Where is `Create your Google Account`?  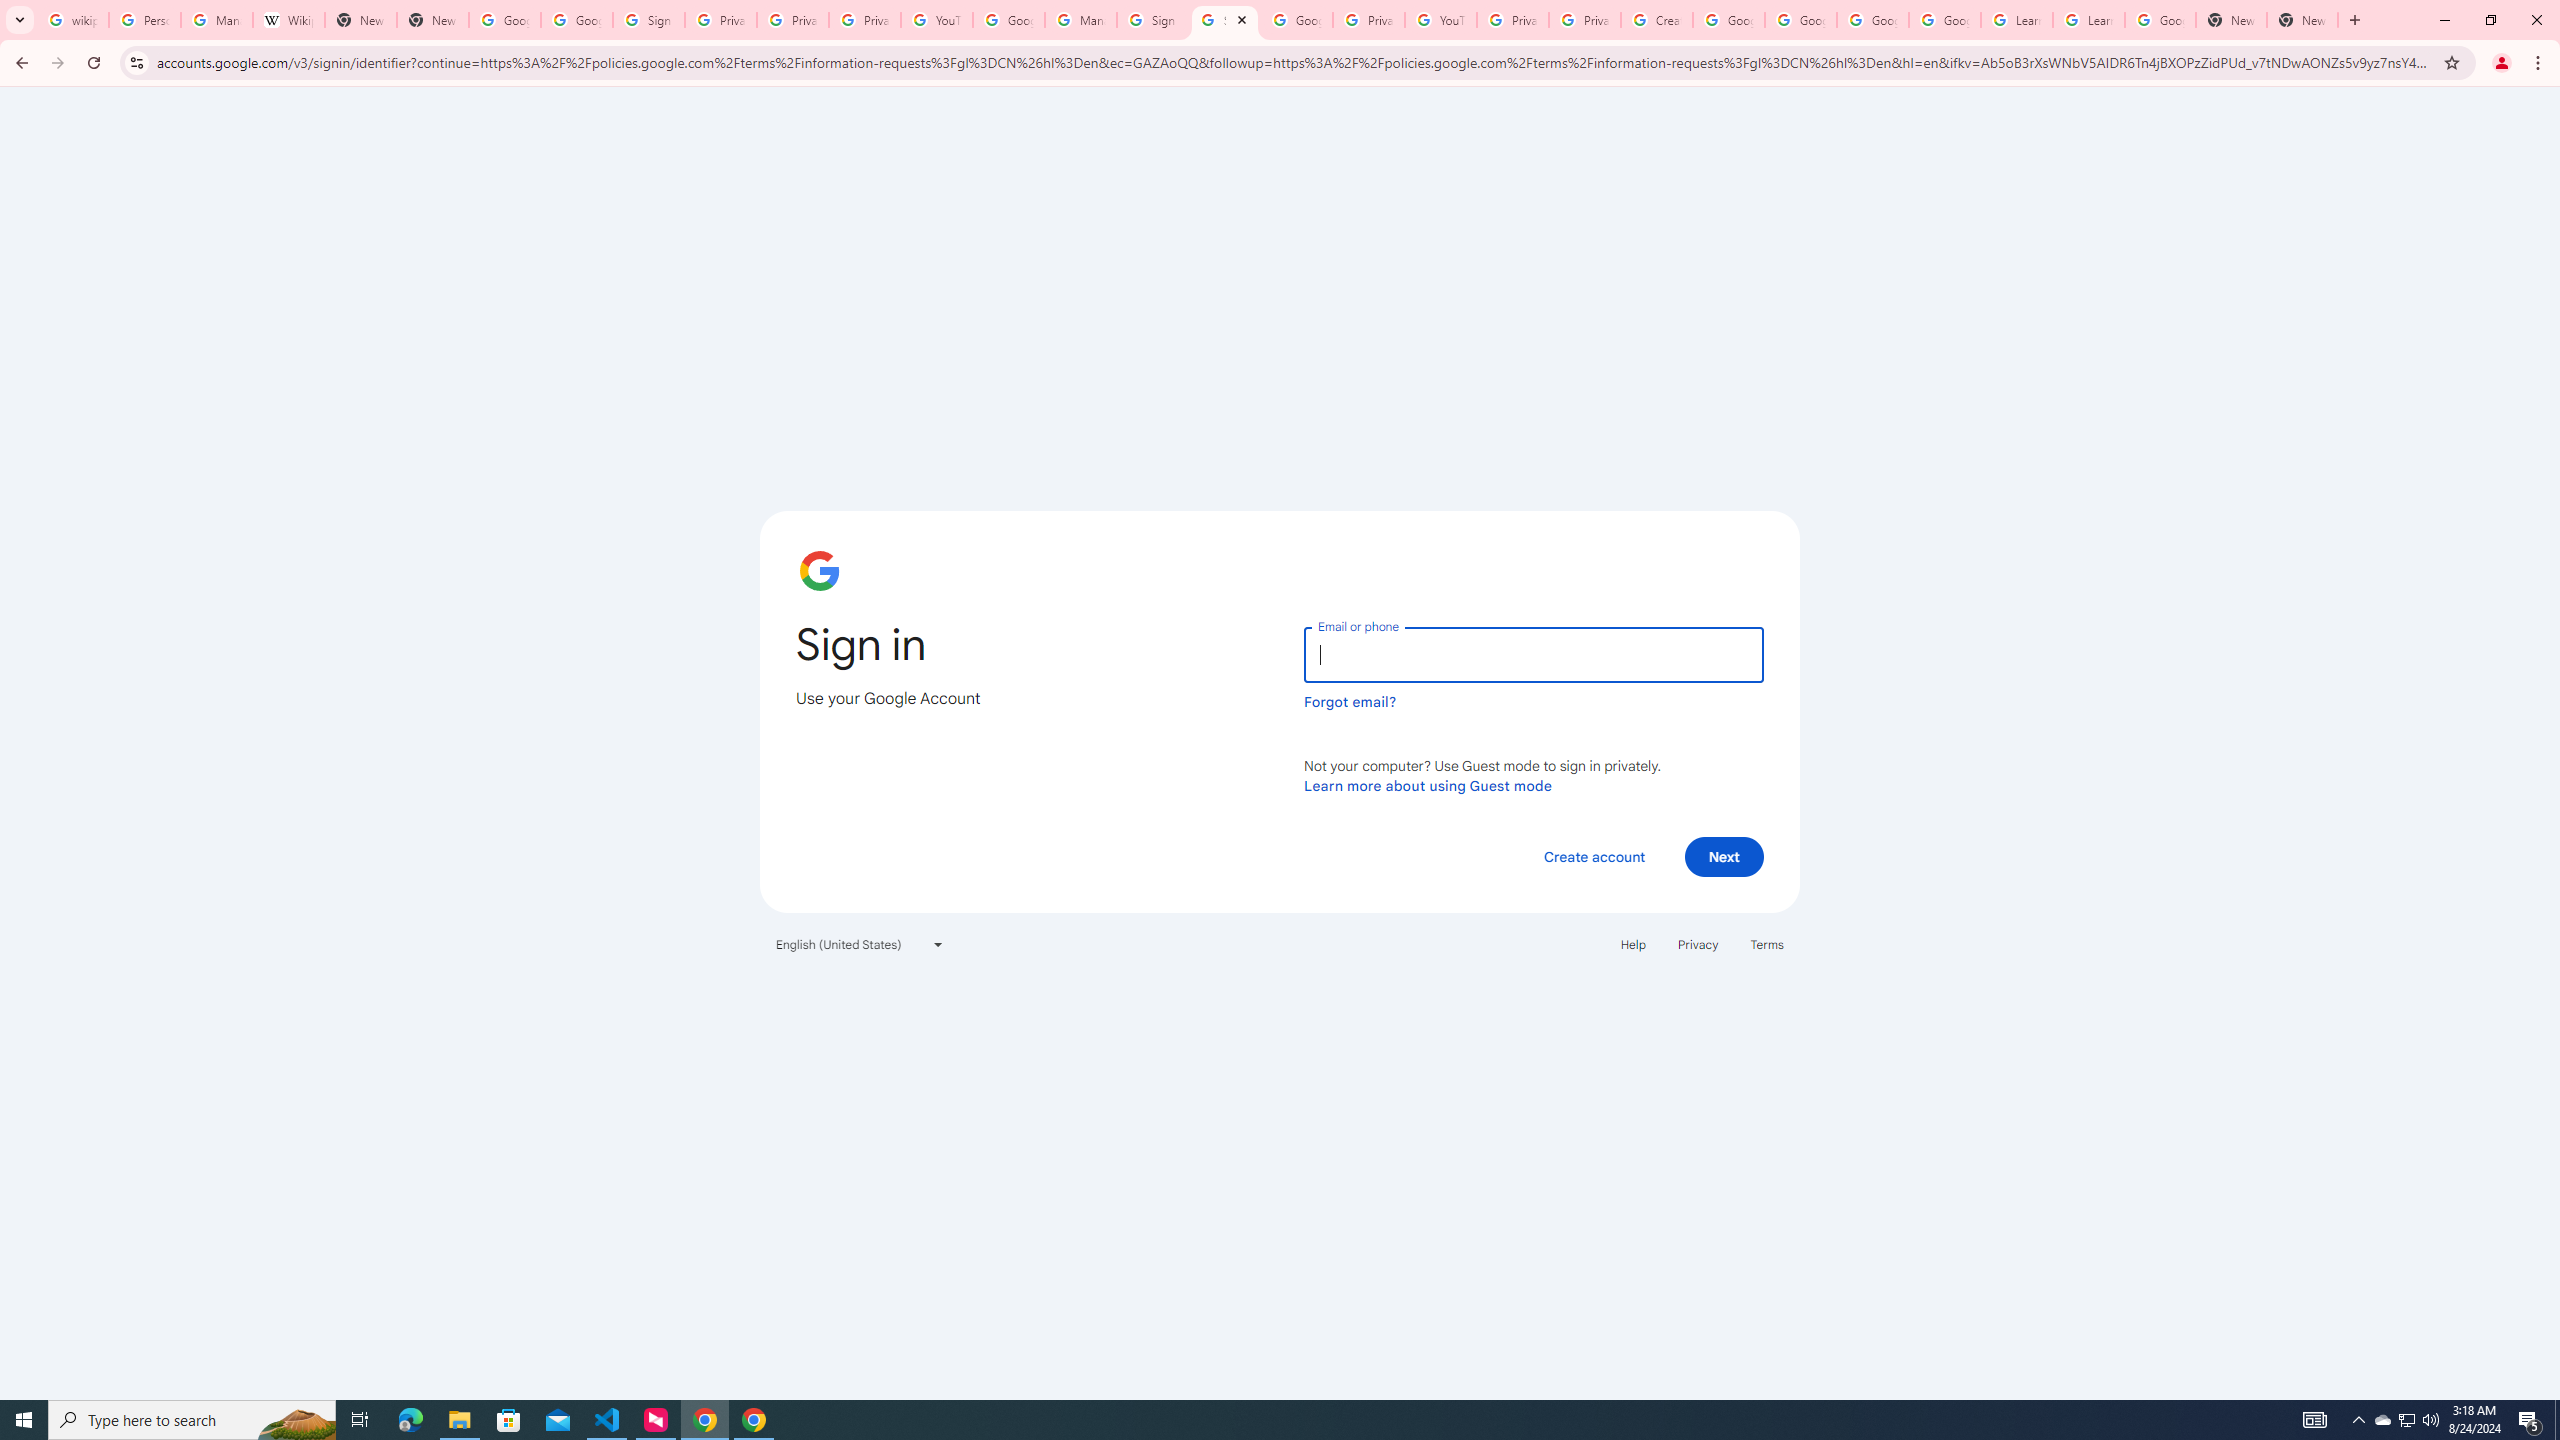 Create your Google Account is located at coordinates (1657, 20).